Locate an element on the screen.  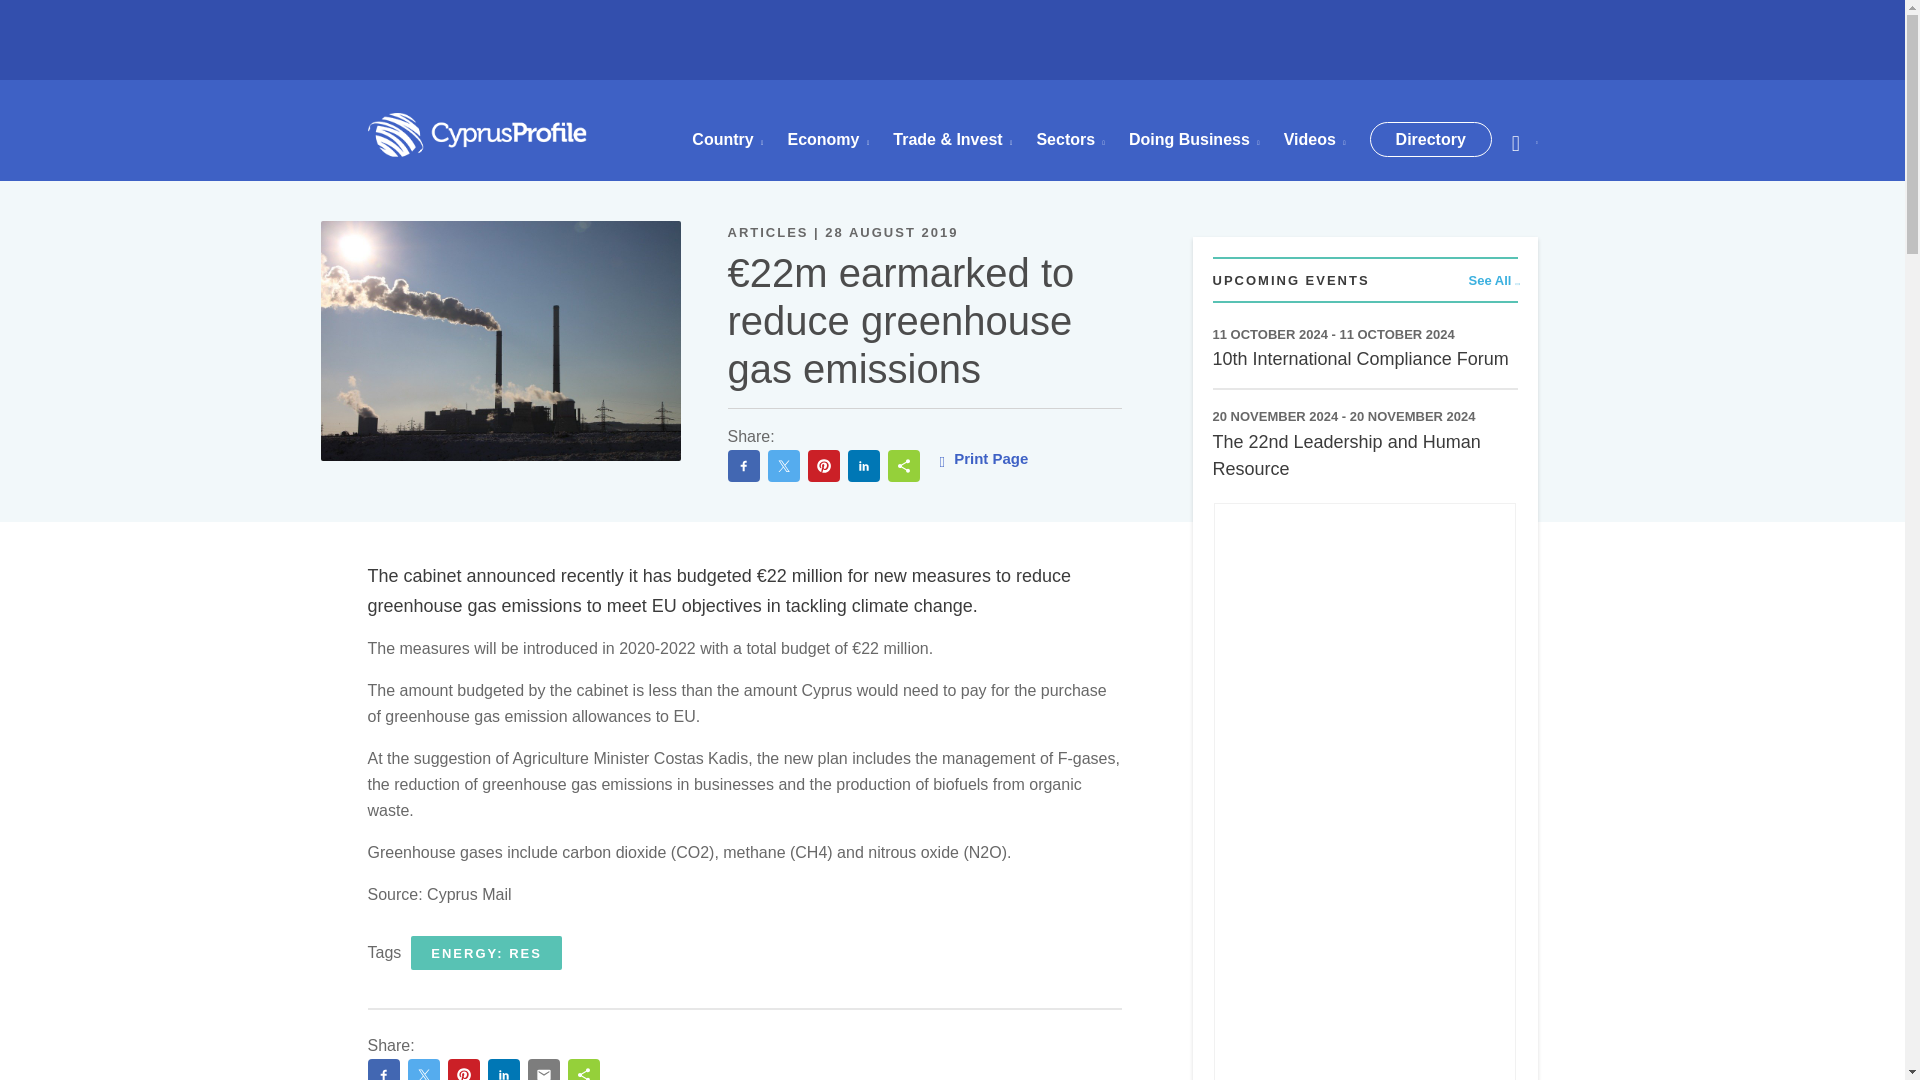
Economy is located at coordinates (828, 140).